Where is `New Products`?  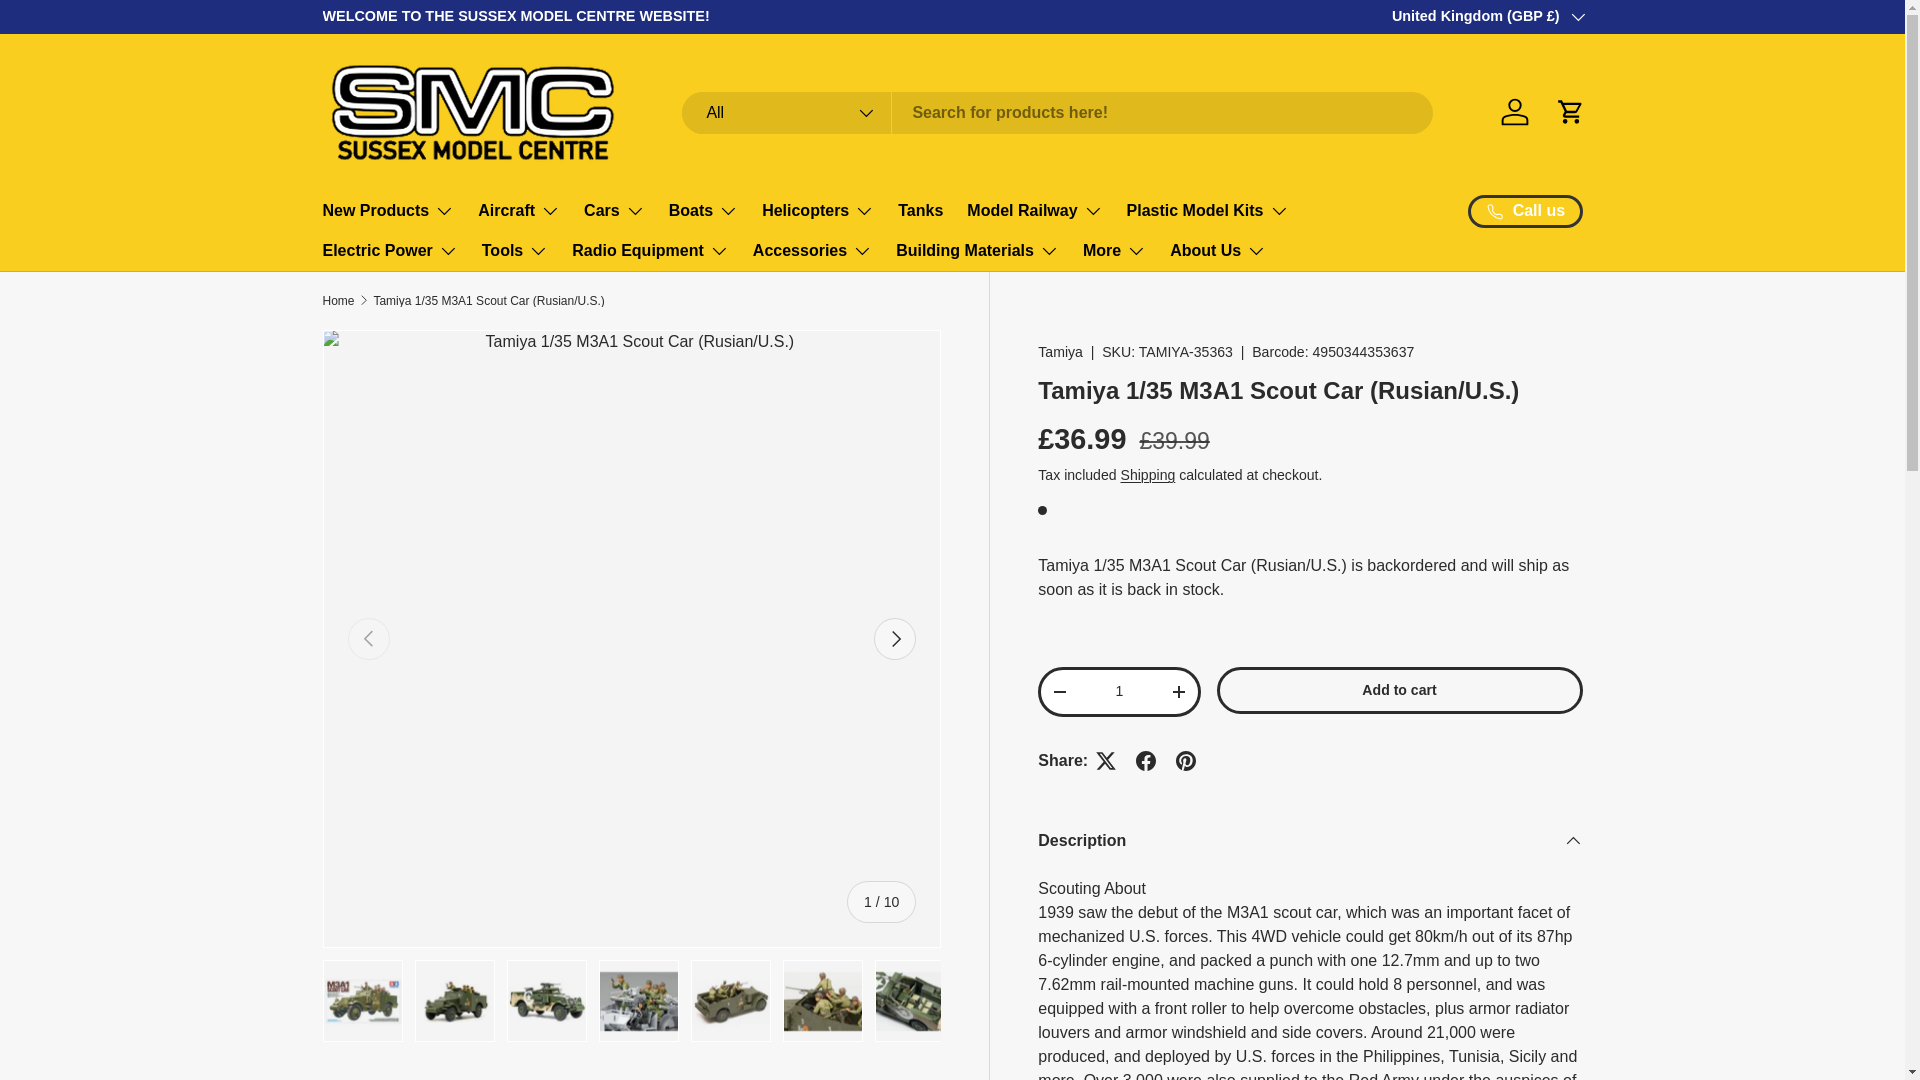 New Products is located at coordinates (388, 211).